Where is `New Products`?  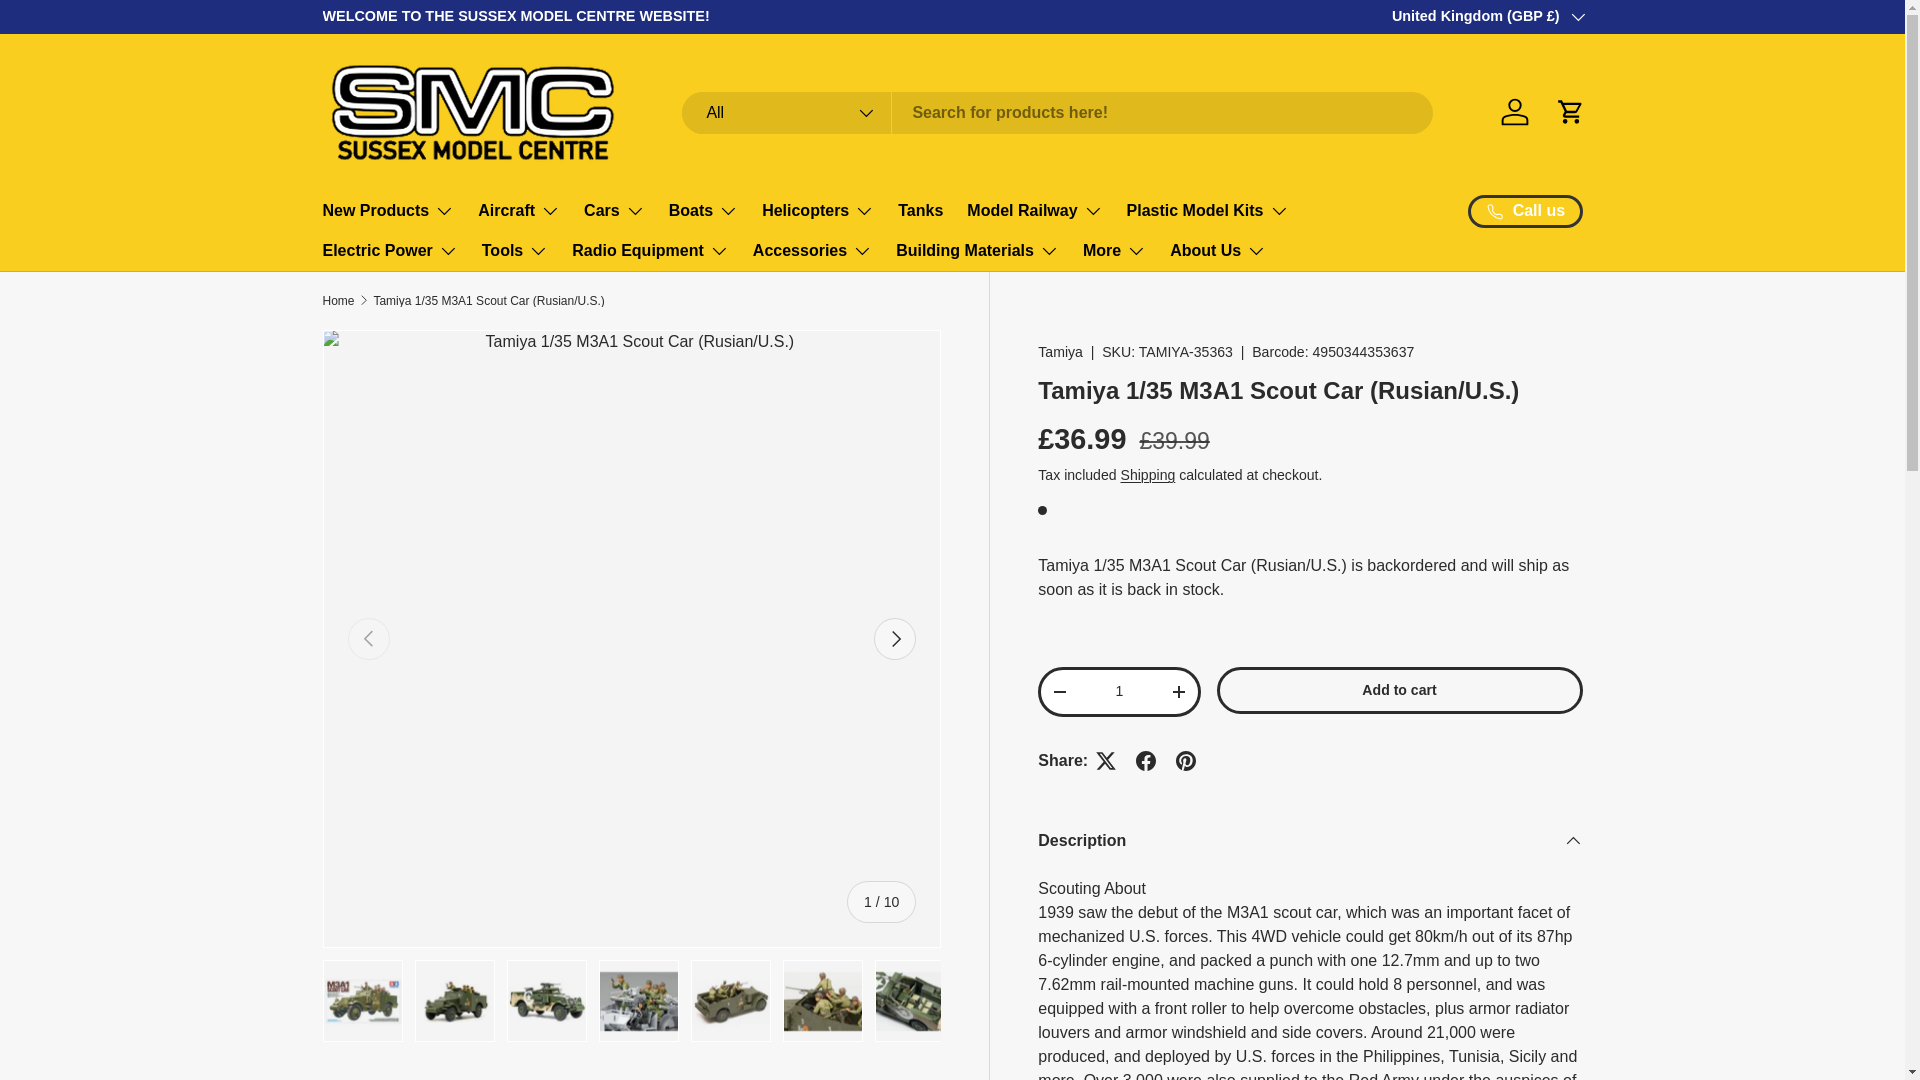 New Products is located at coordinates (388, 211).